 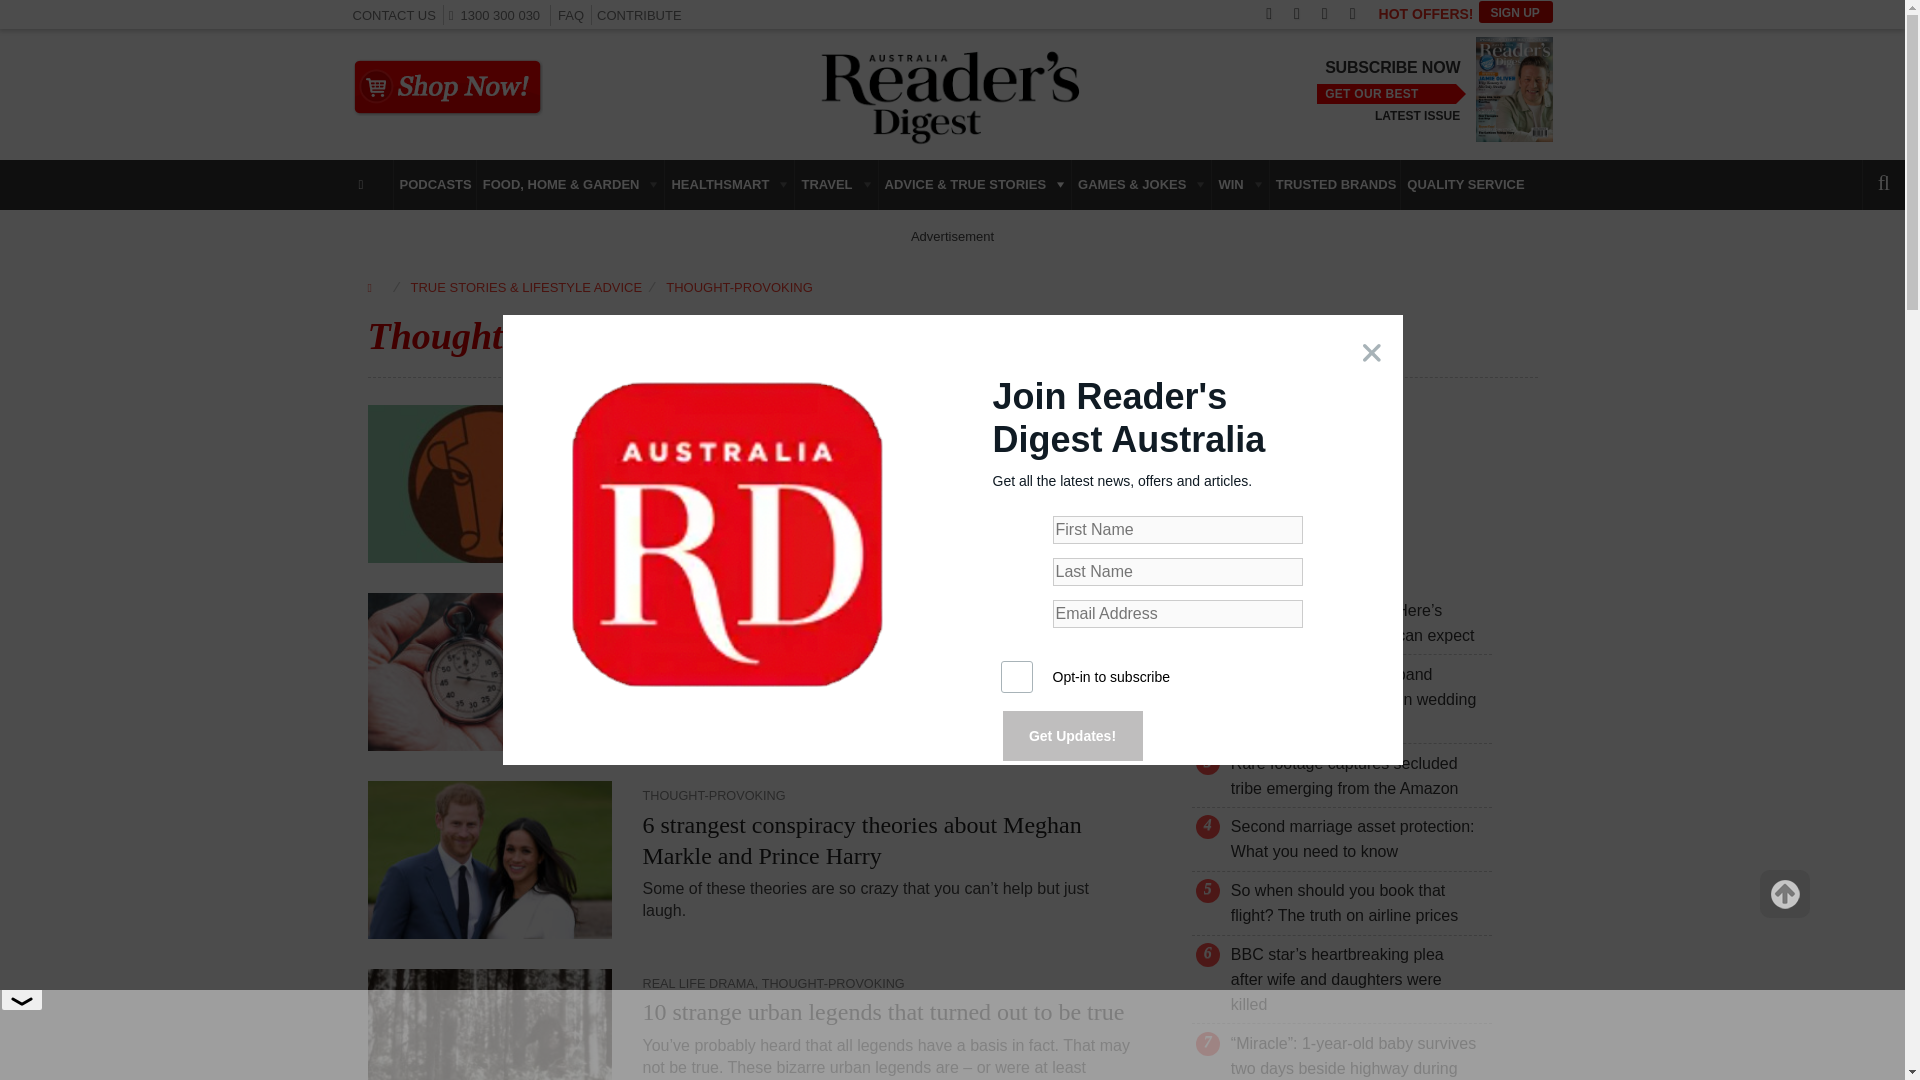 I want to click on TRAVEL, so click(x=836, y=184).